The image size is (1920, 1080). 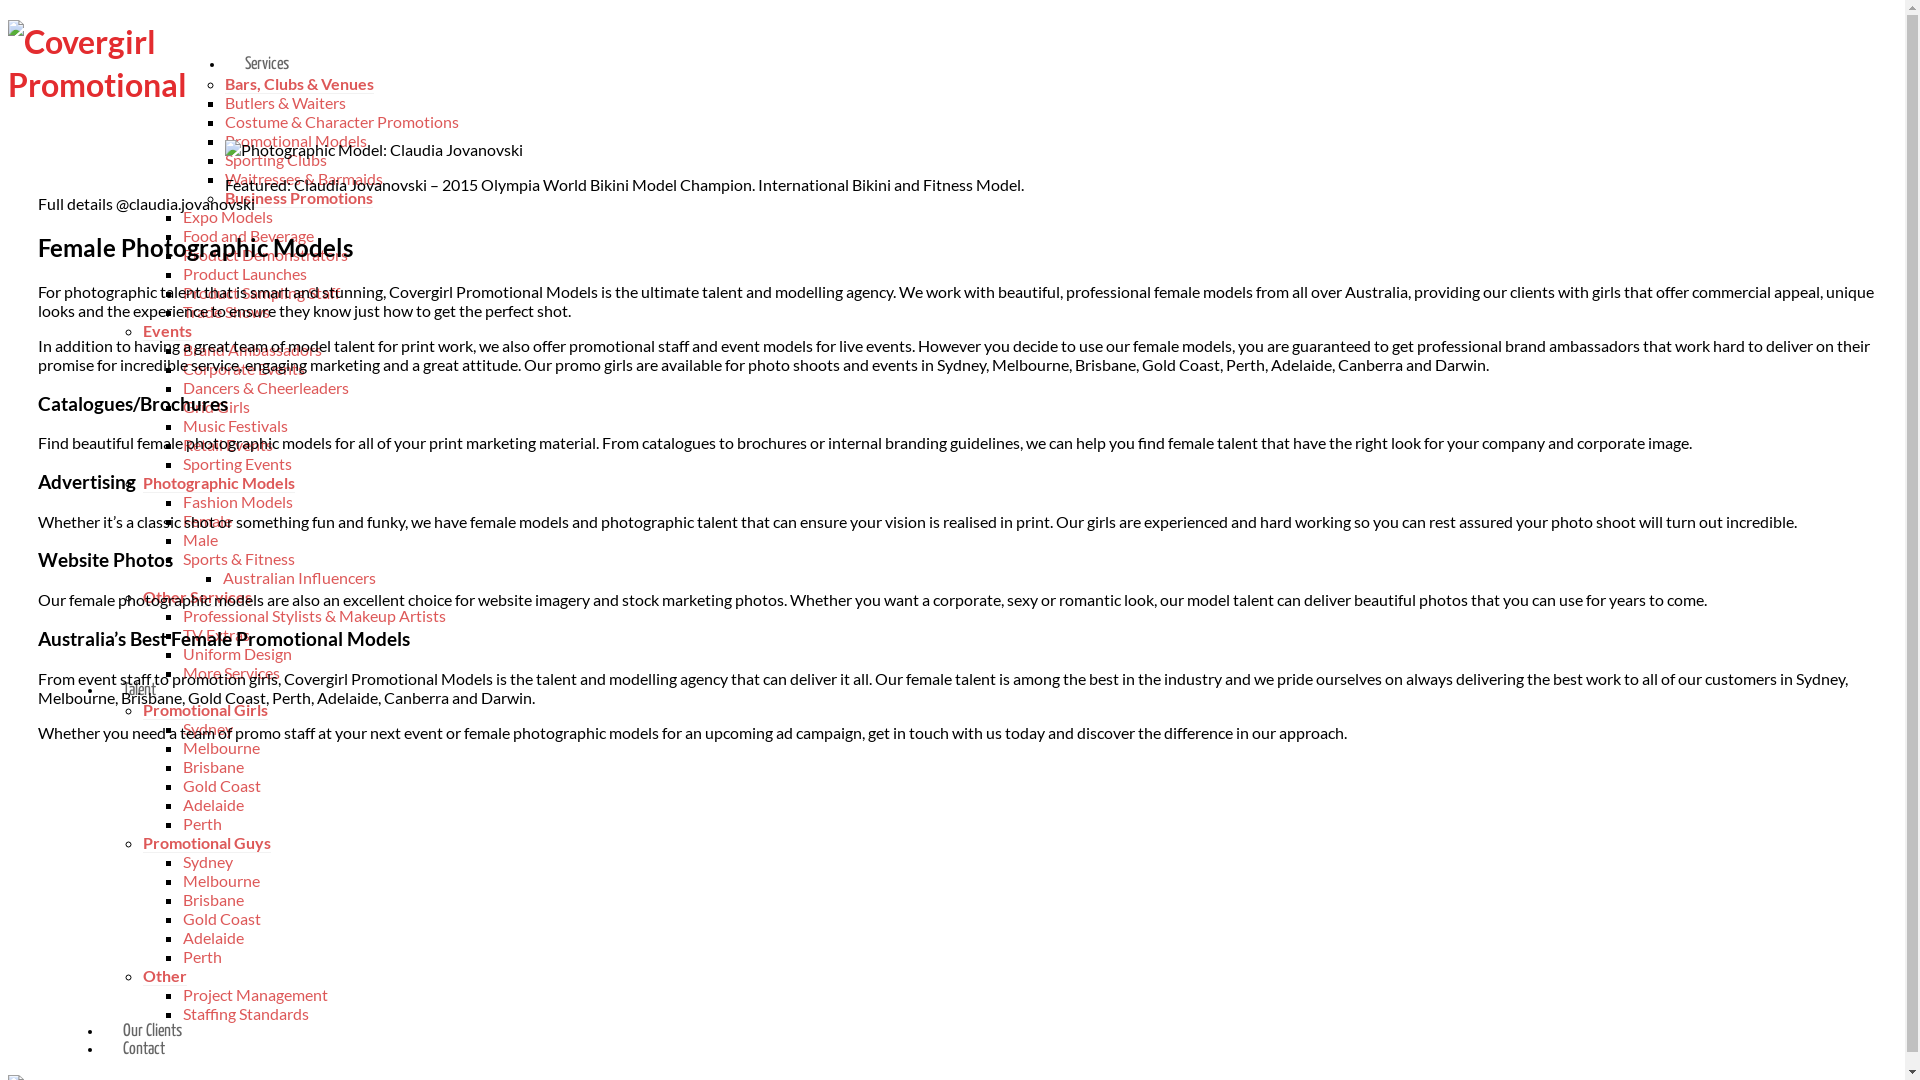 I want to click on Waitresses & Barmaids, so click(x=304, y=178).